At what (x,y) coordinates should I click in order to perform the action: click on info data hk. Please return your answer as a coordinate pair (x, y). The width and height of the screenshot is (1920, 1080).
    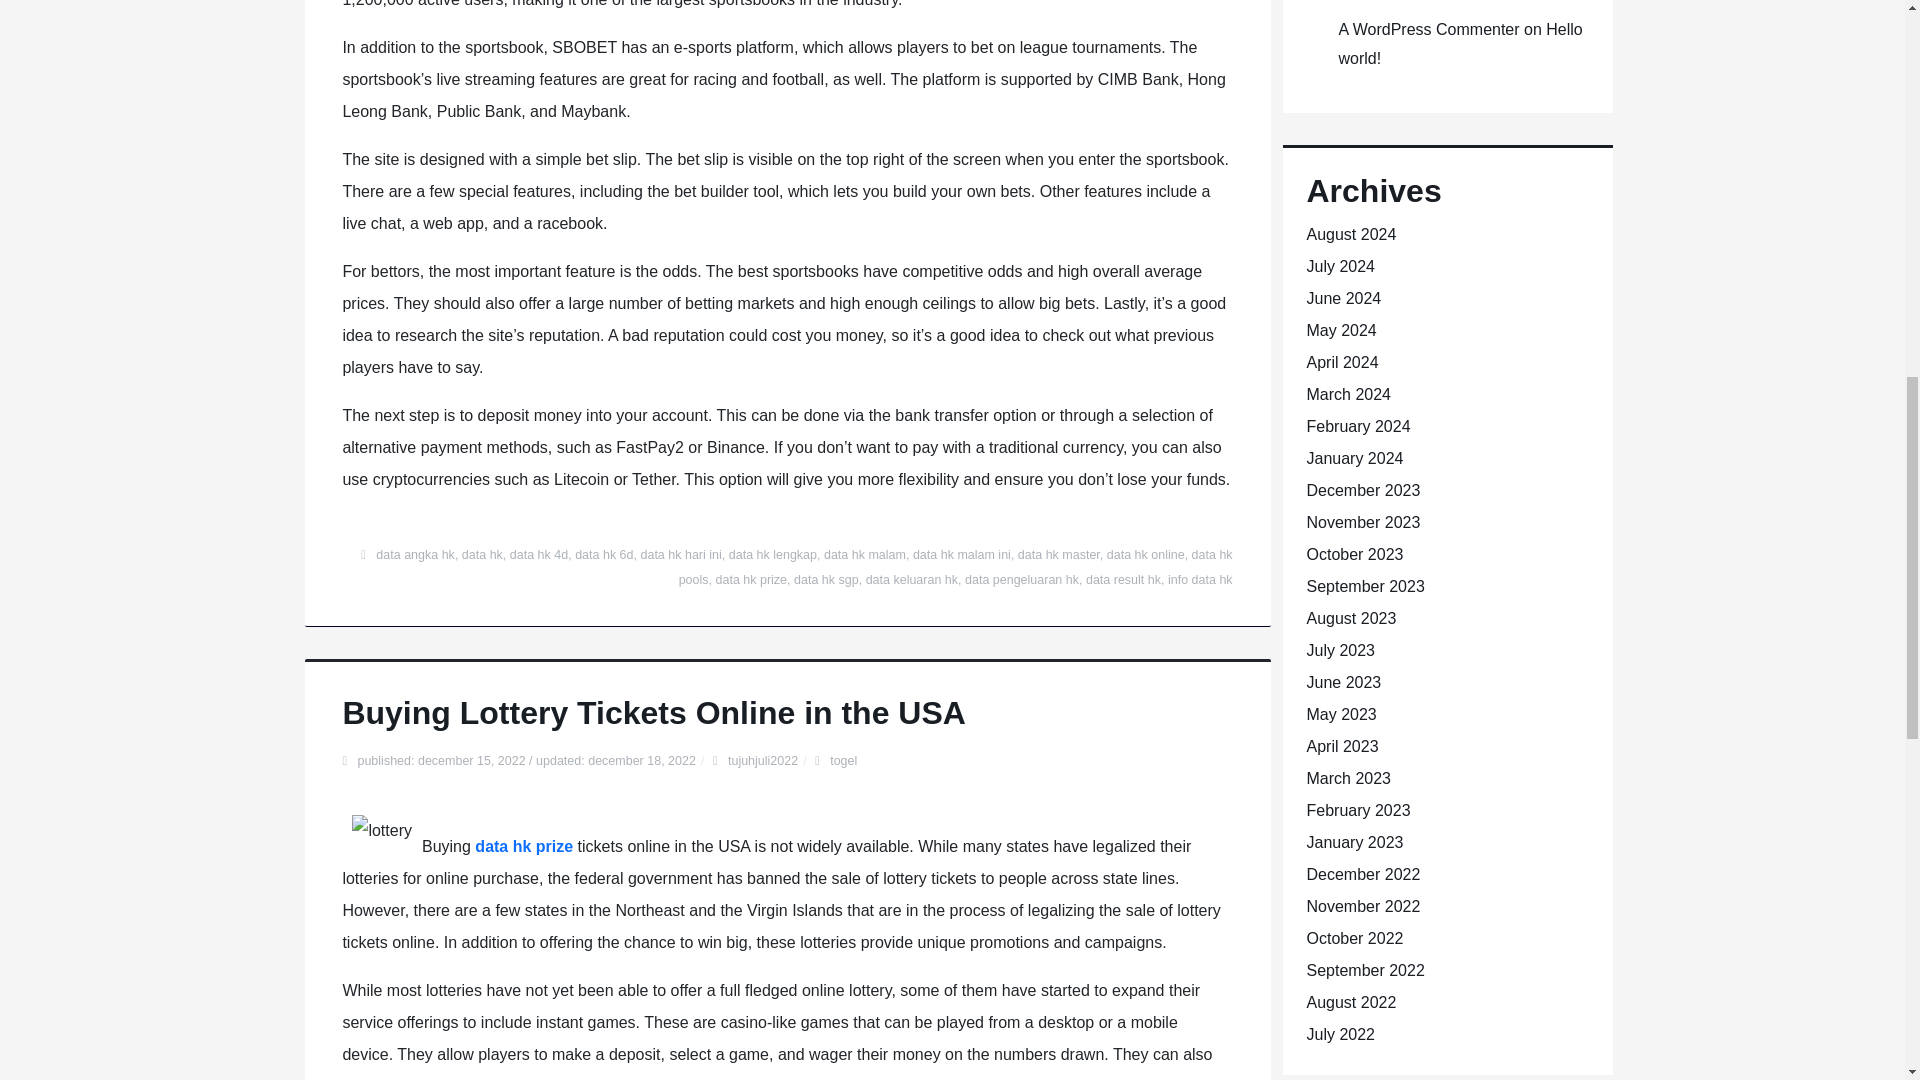
    Looking at the image, I should click on (1200, 580).